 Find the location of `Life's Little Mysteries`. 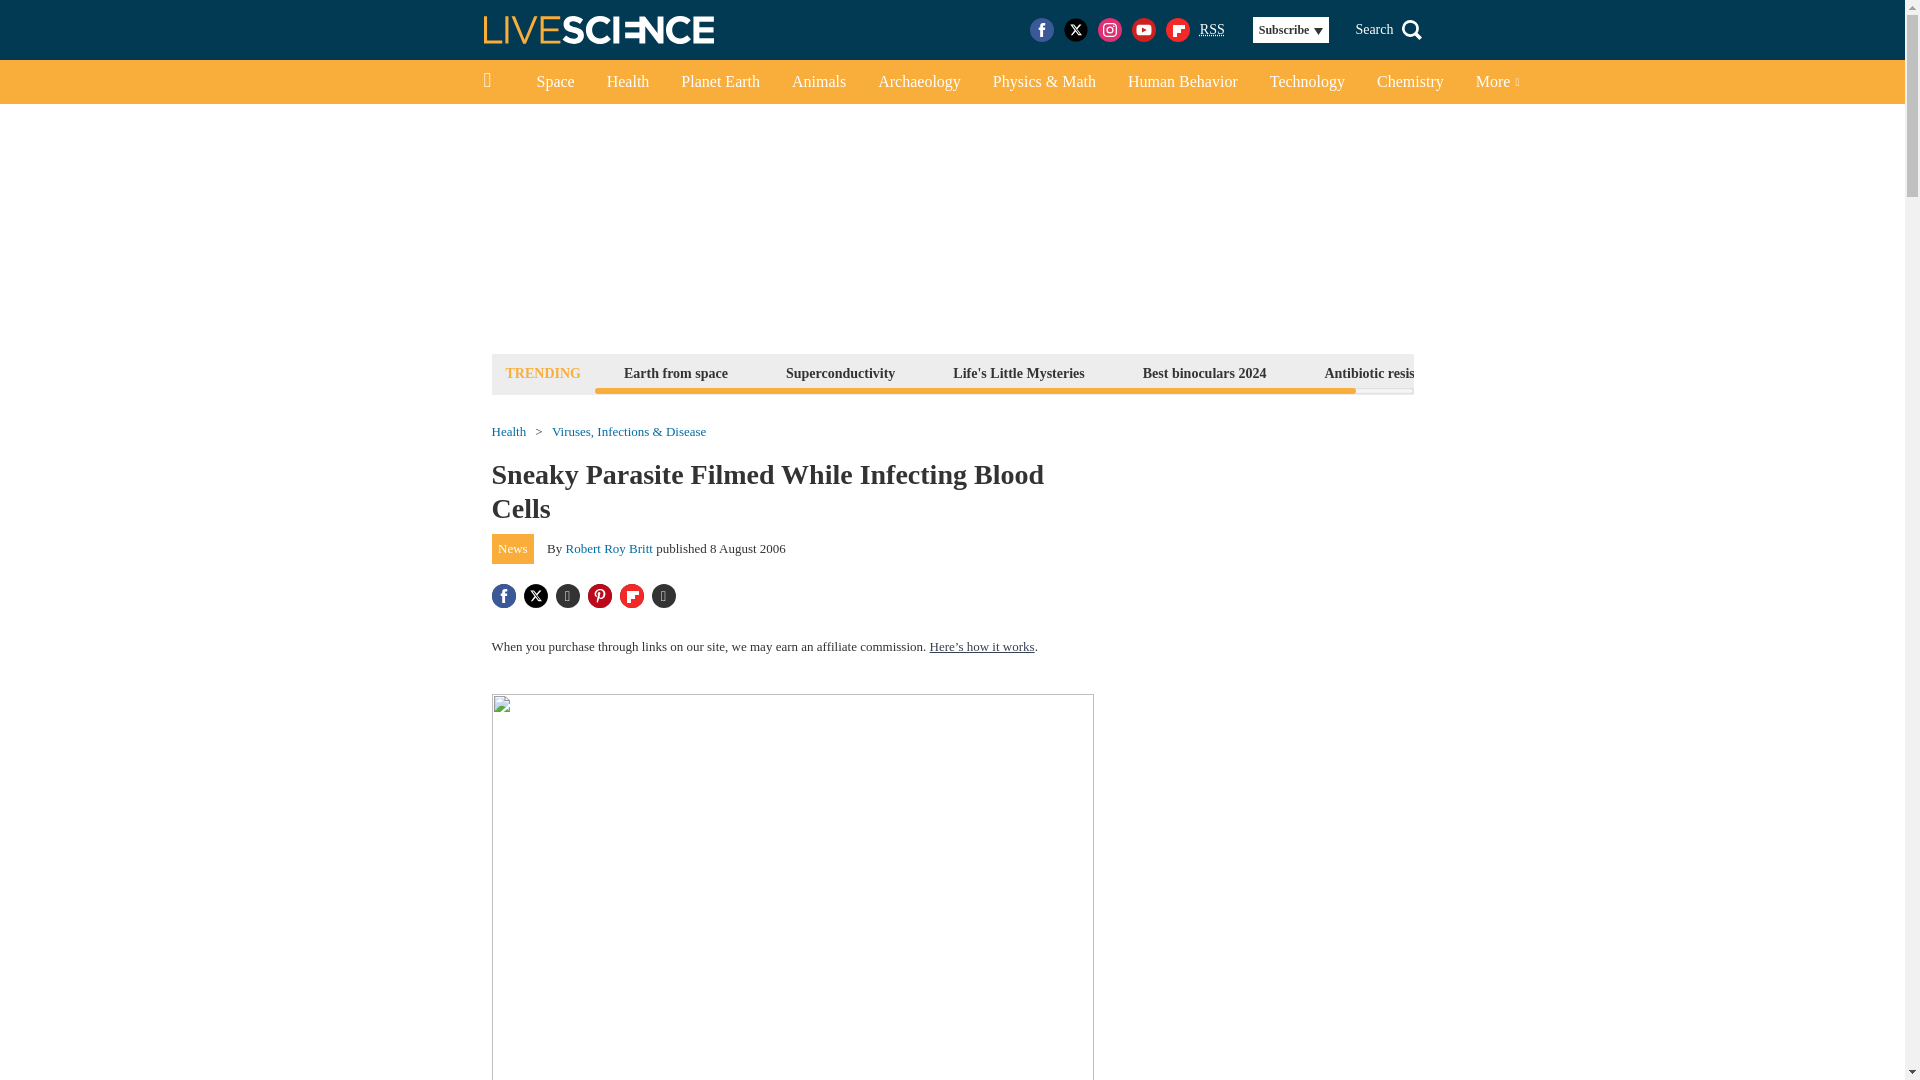

Life's Little Mysteries is located at coordinates (1018, 372).